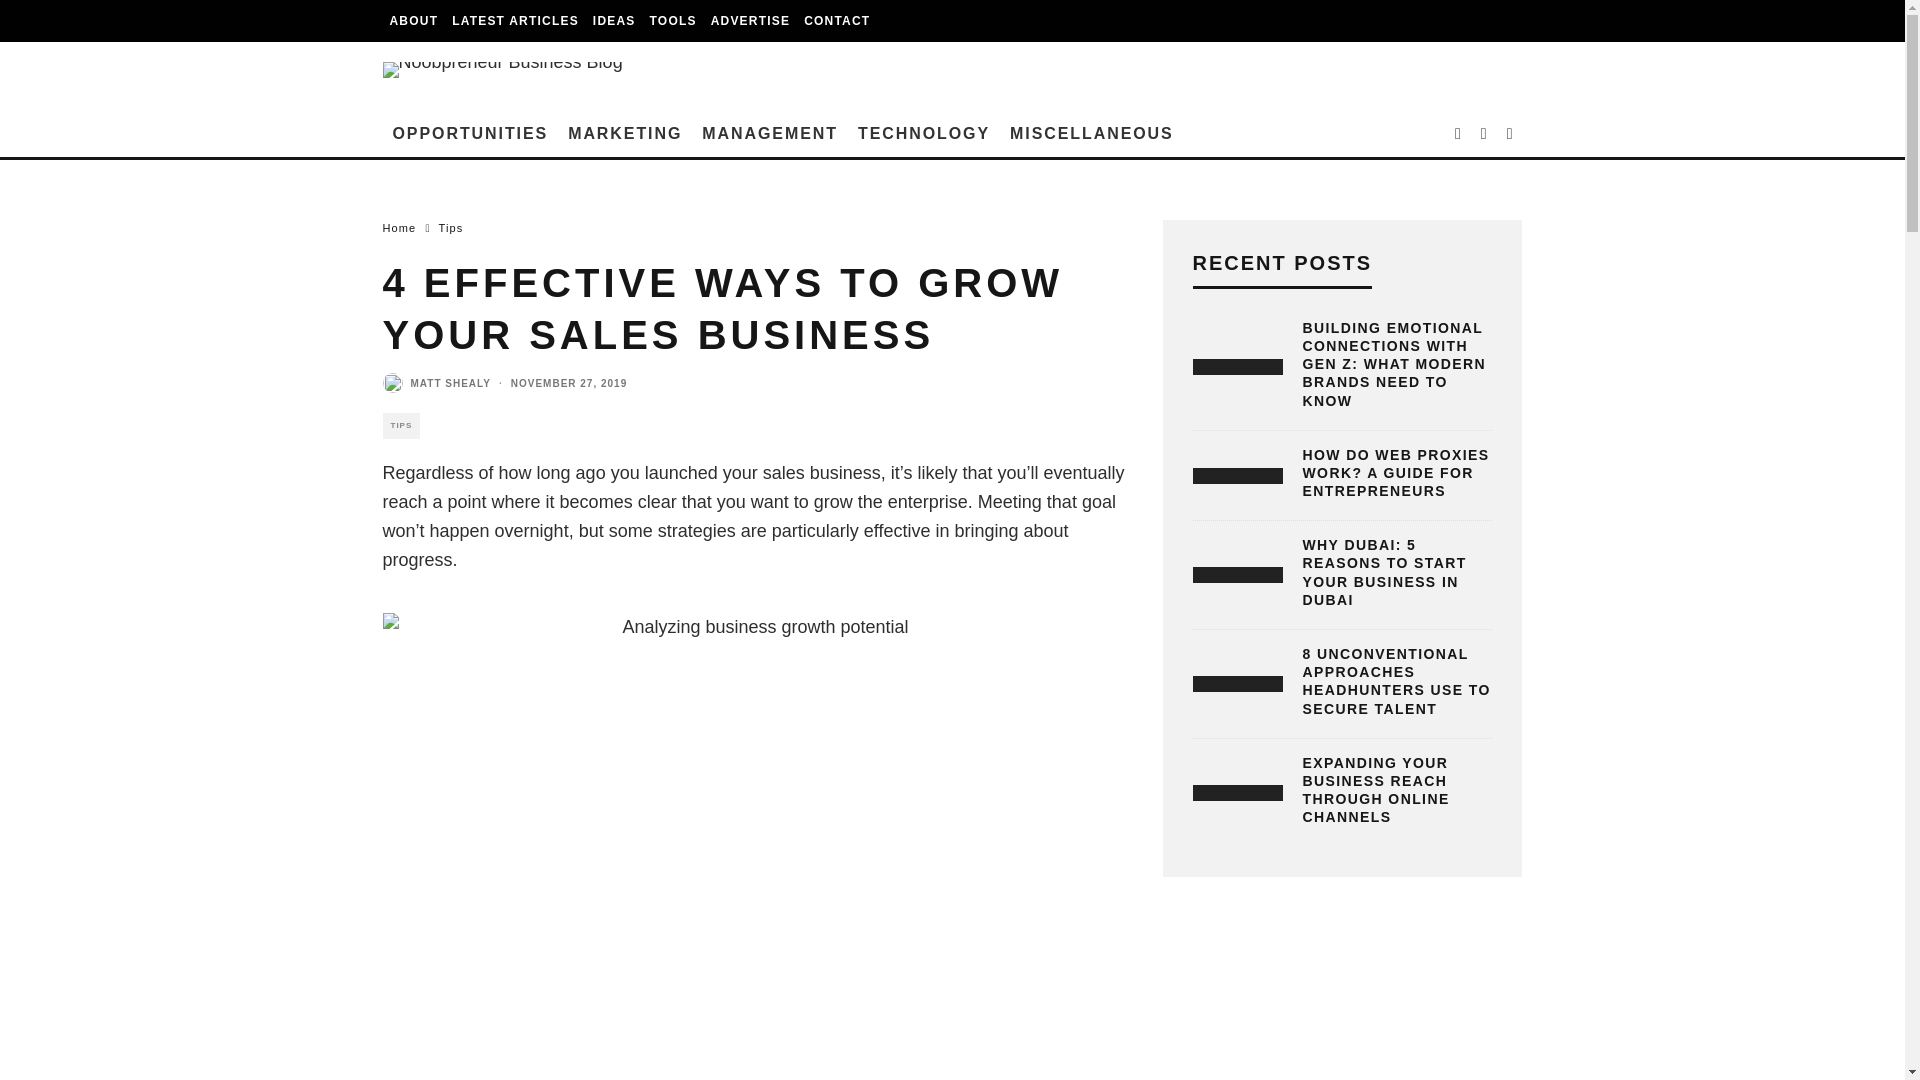 The height and width of the screenshot is (1080, 1920). What do you see at coordinates (770, 134) in the screenshot?
I see `MANAGEMENT` at bounding box center [770, 134].